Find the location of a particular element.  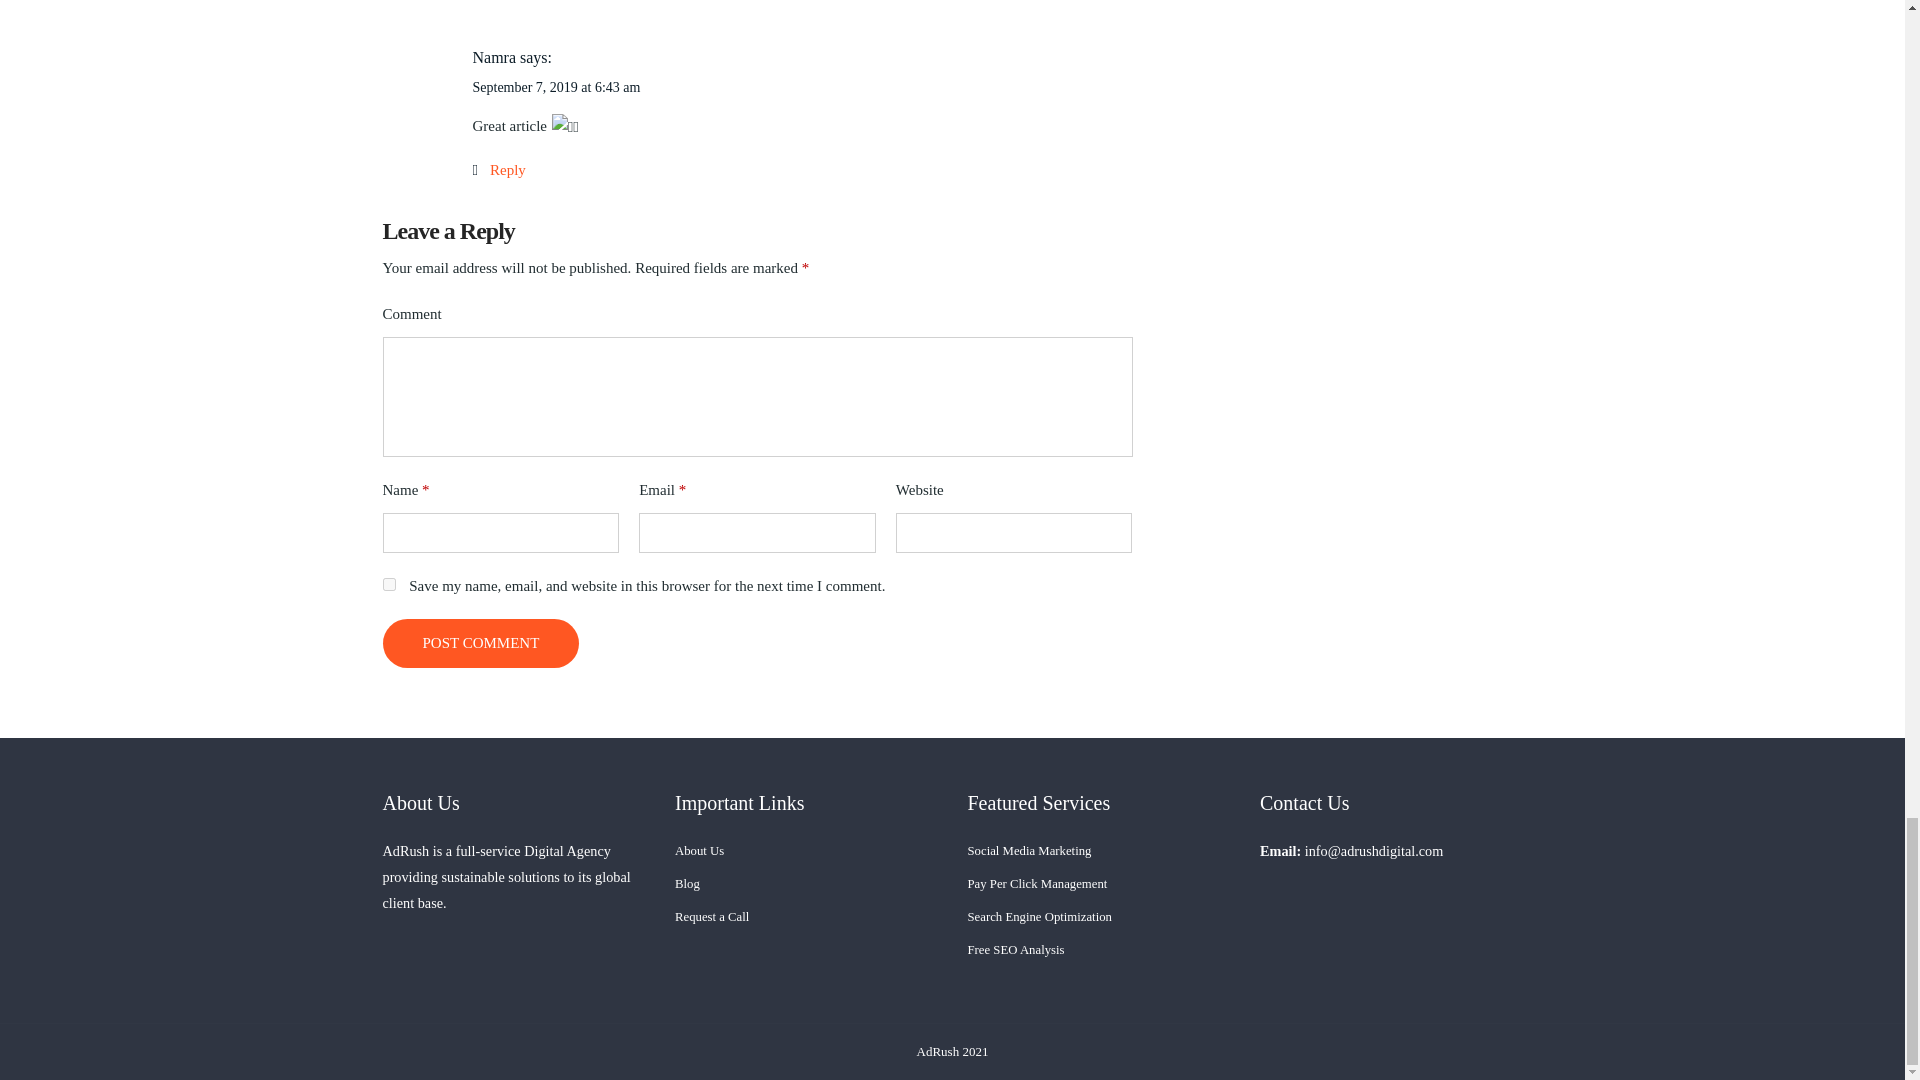

September 7, 2019 at 6:43 am is located at coordinates (556, 87).